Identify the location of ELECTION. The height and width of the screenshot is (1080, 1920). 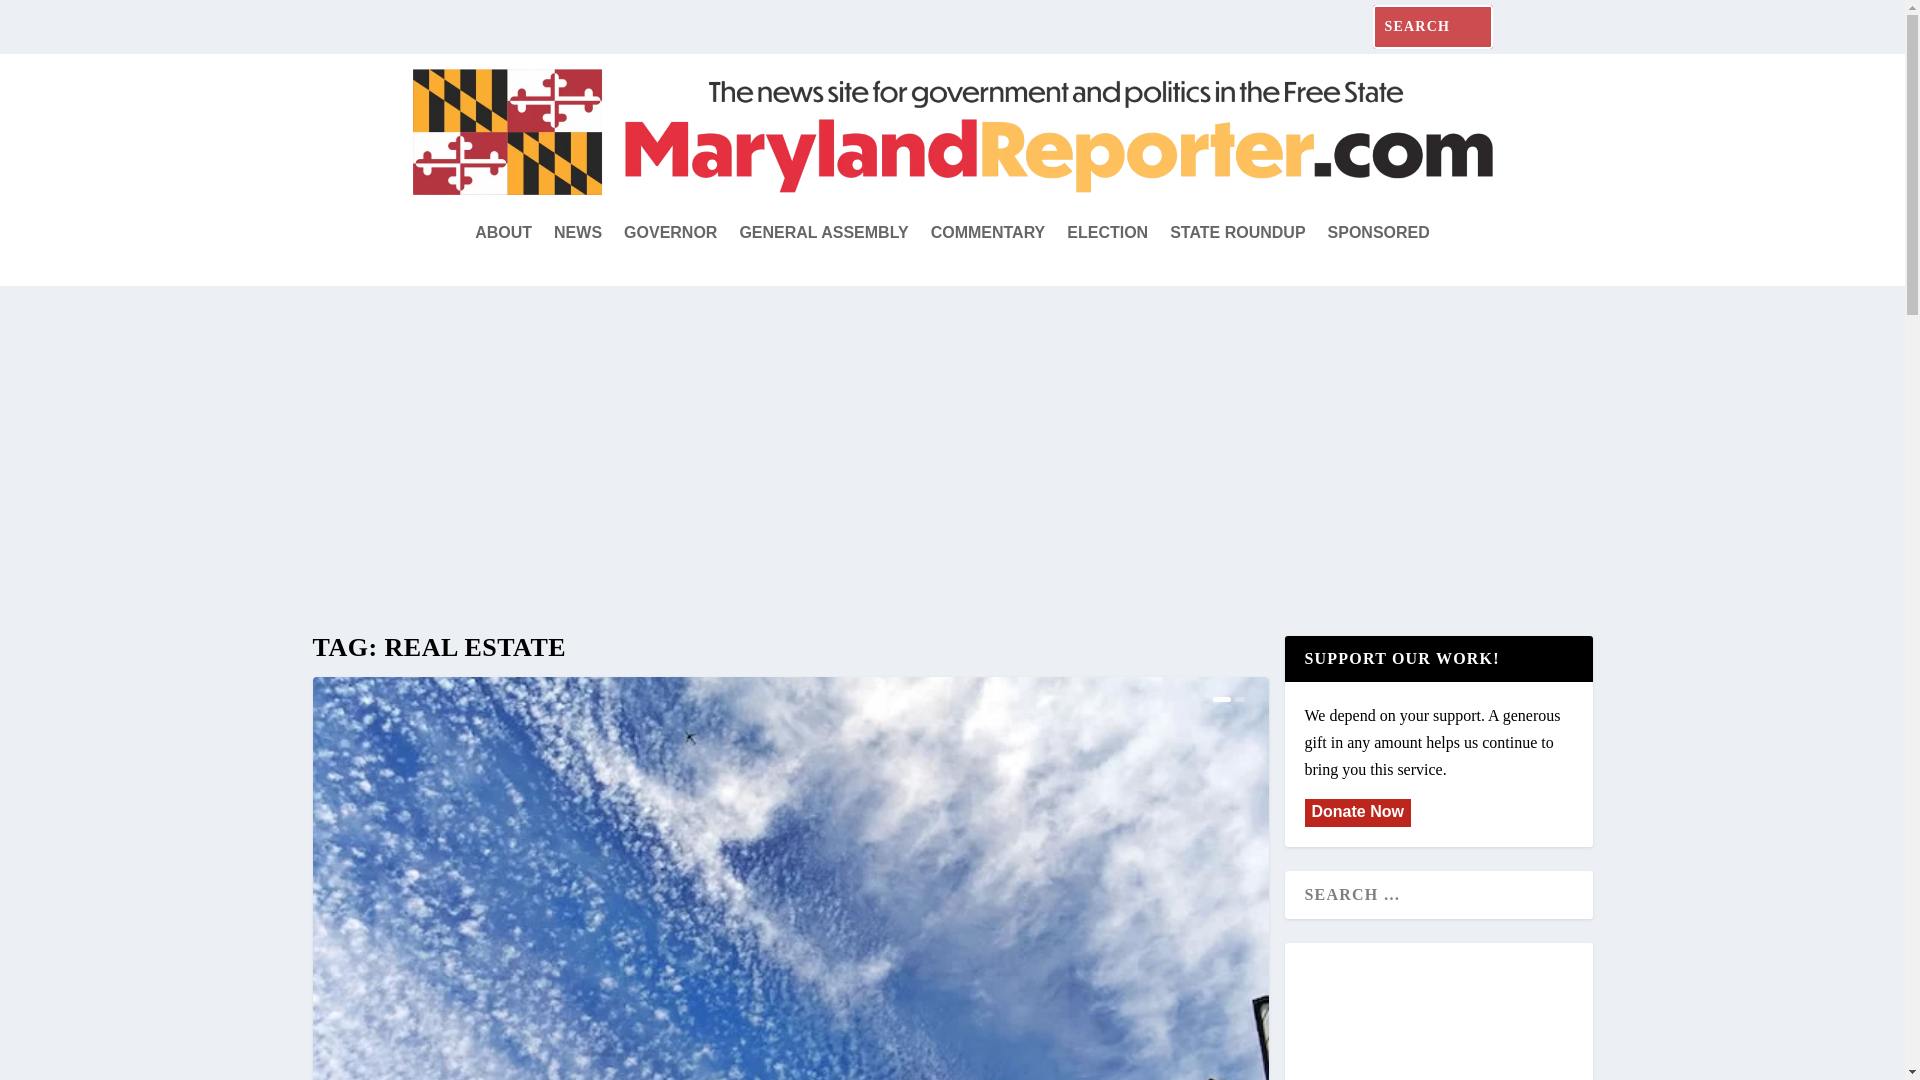
(1108, 233).